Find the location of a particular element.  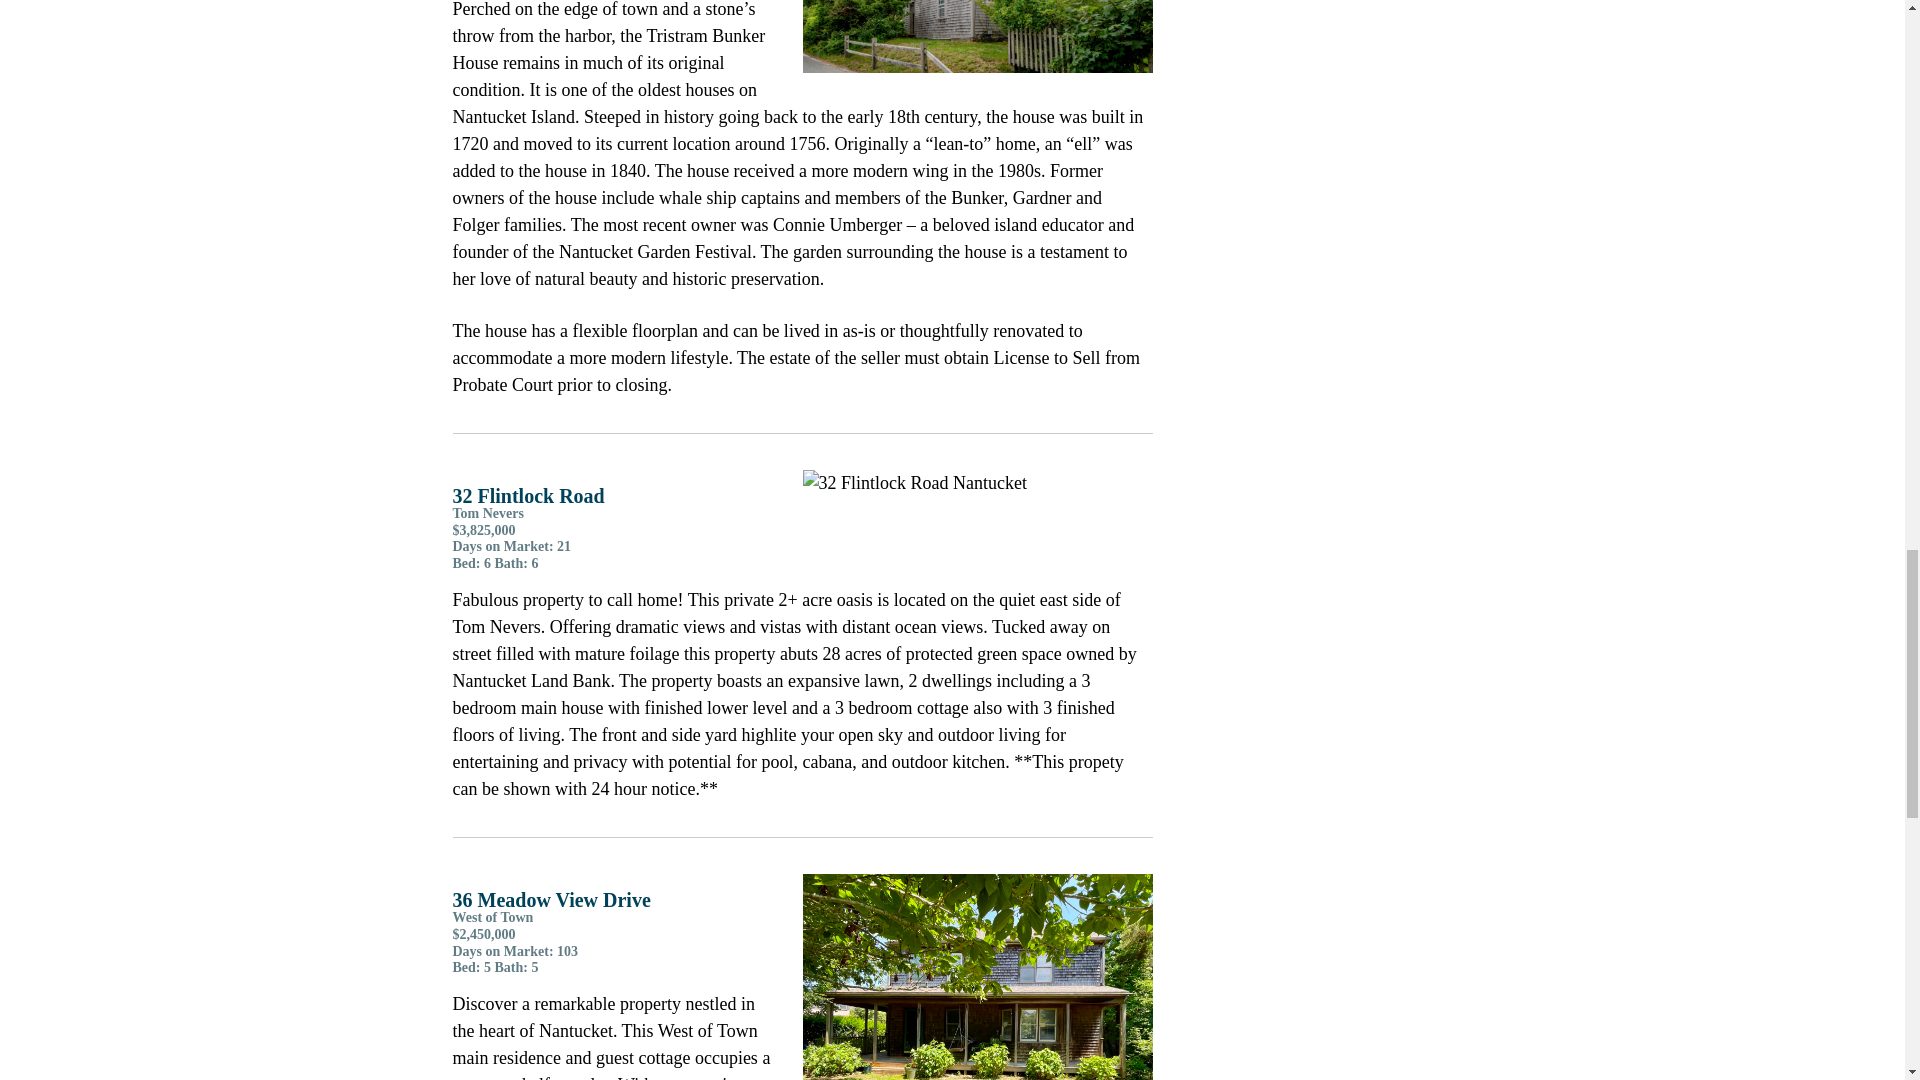

3 Bear Street is located at coordinates (977, 37).